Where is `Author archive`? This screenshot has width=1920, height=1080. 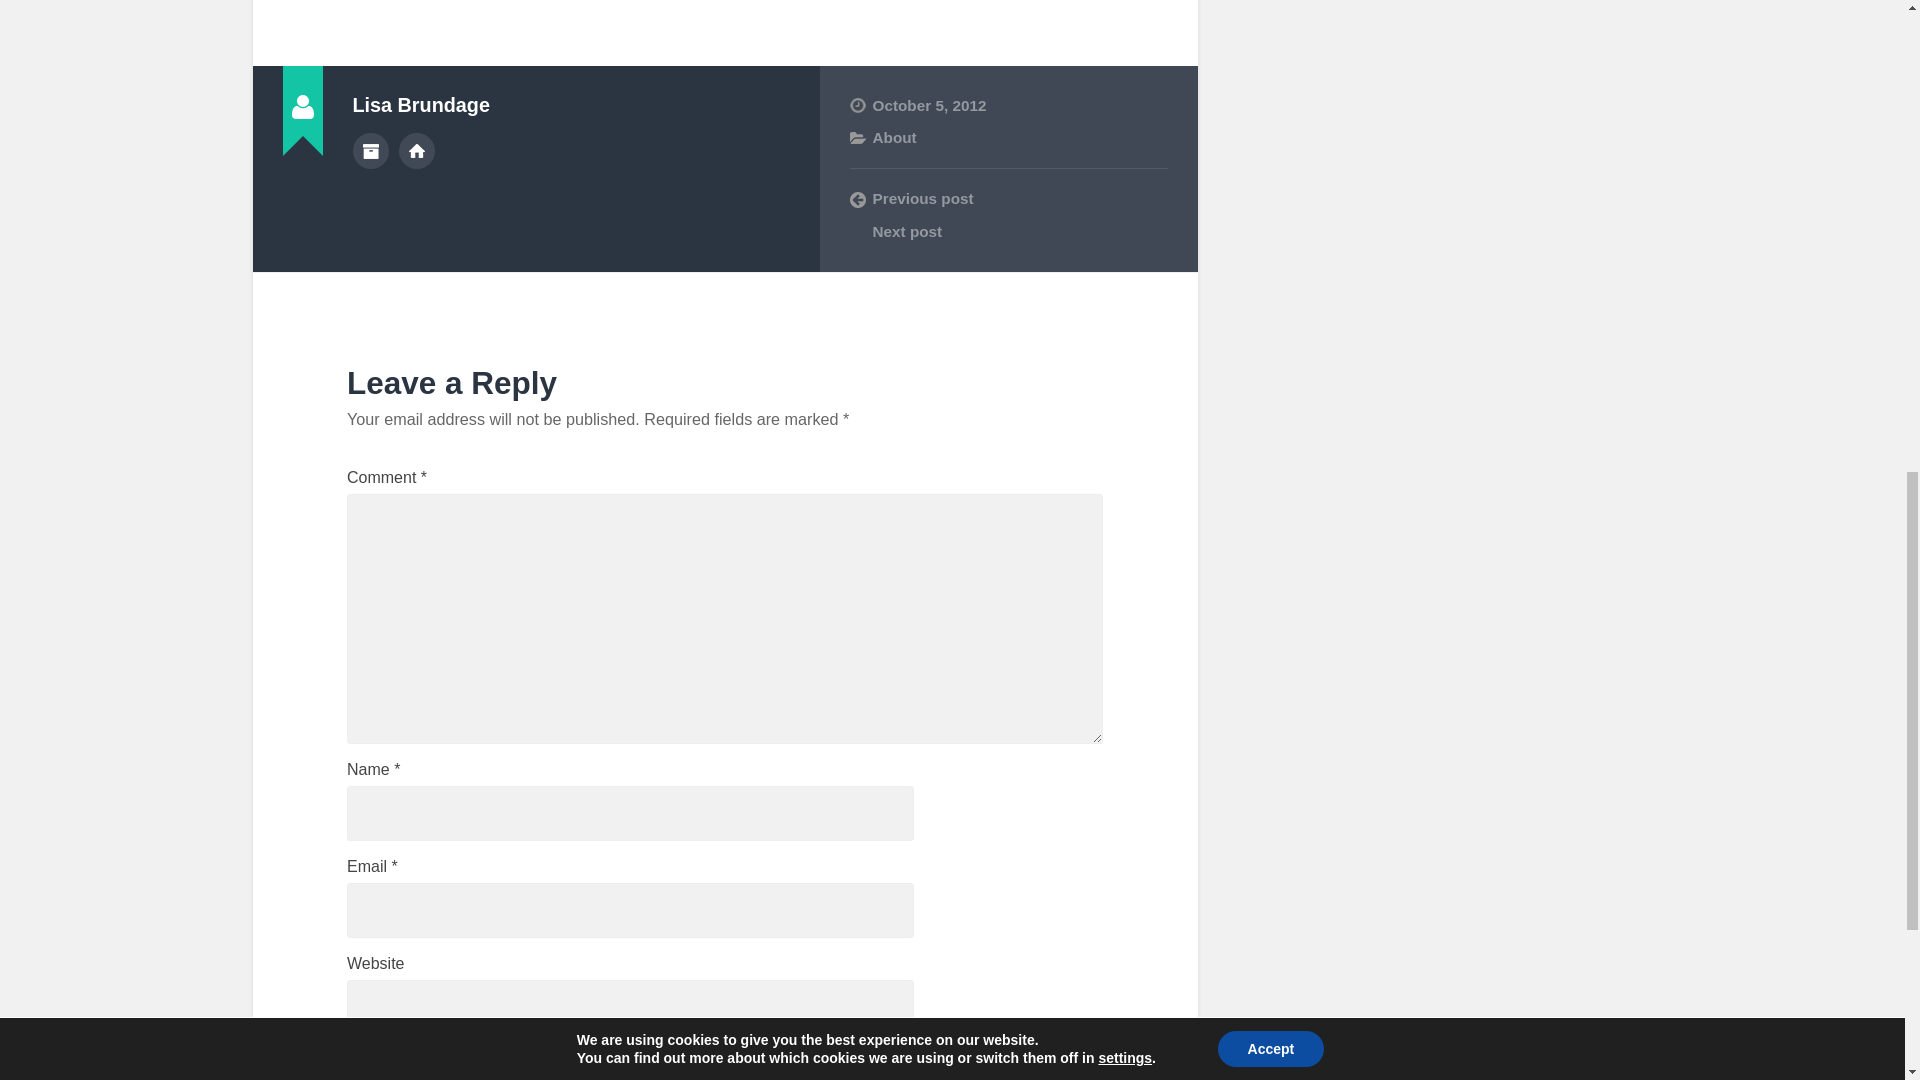 Author archive is located at coordinates (369, 150).